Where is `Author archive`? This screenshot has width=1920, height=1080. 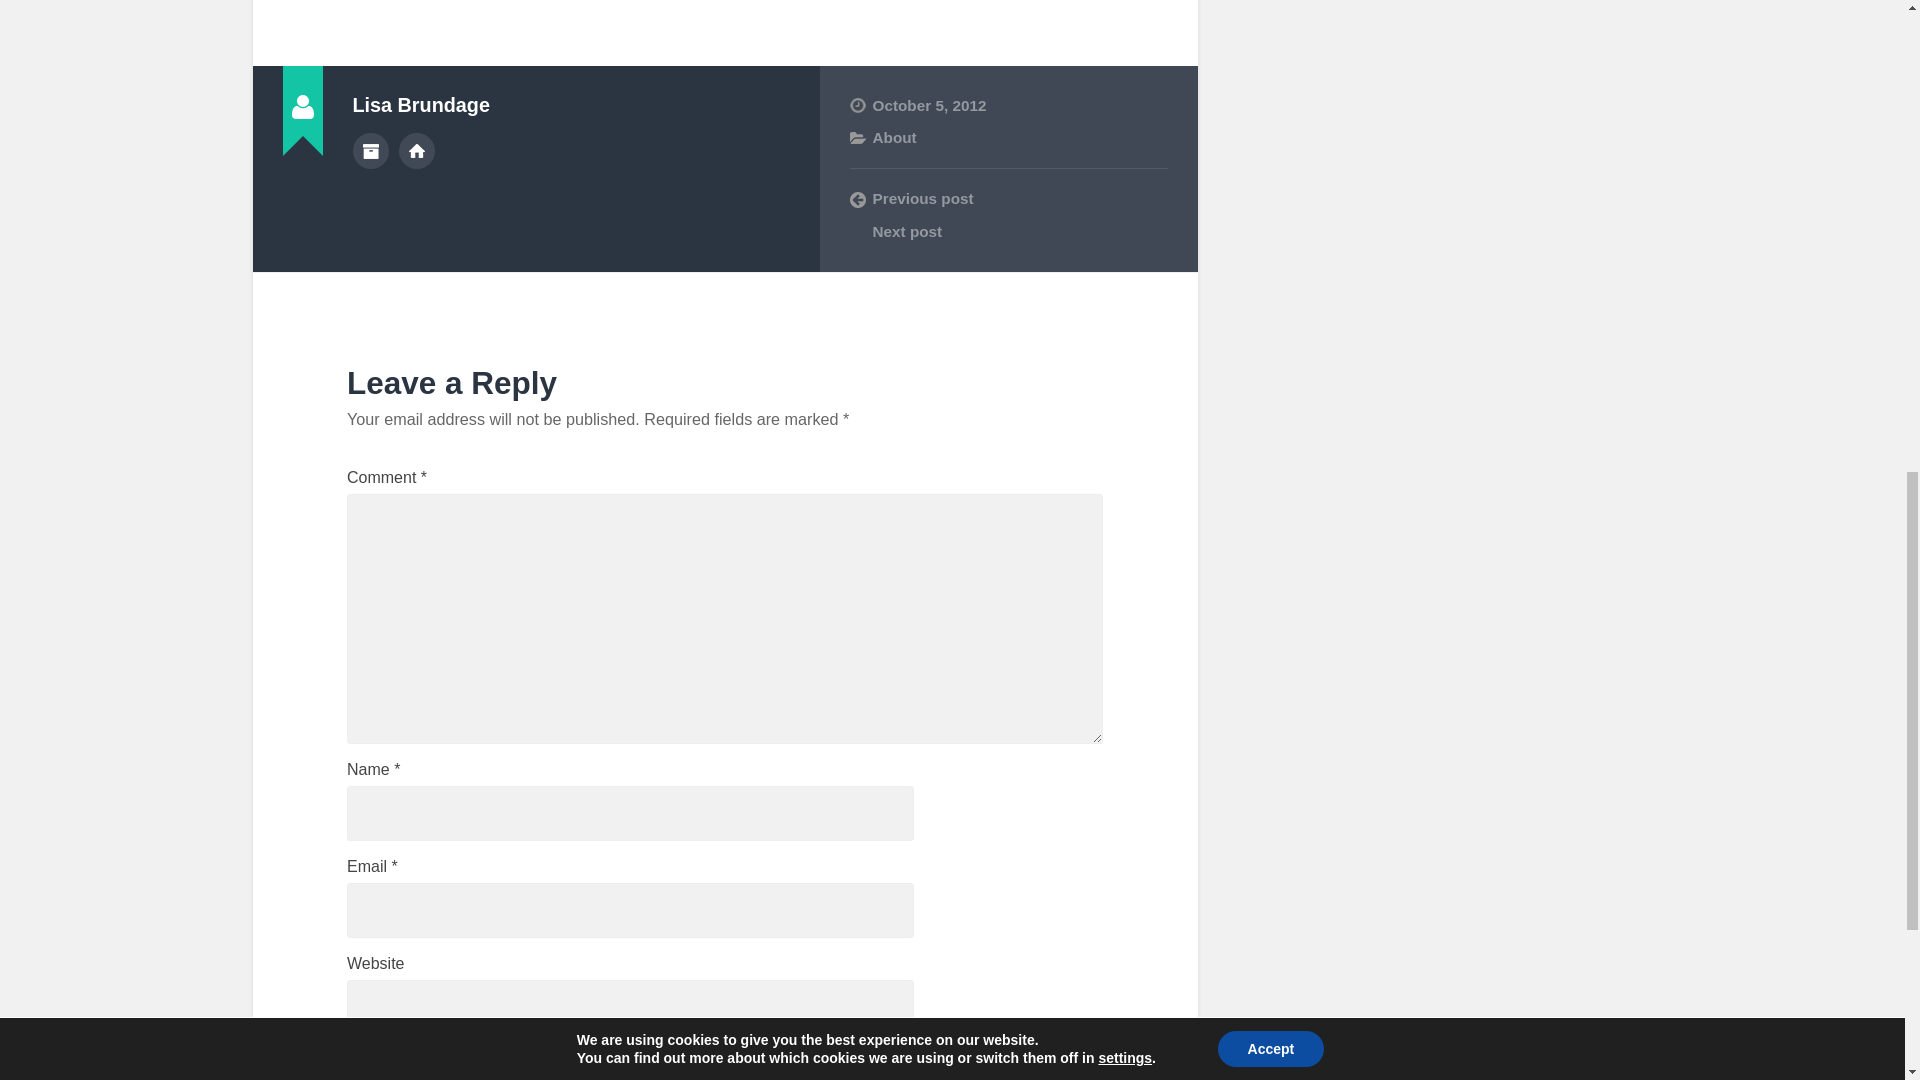 Author archive is located at coordinates (369, 150).